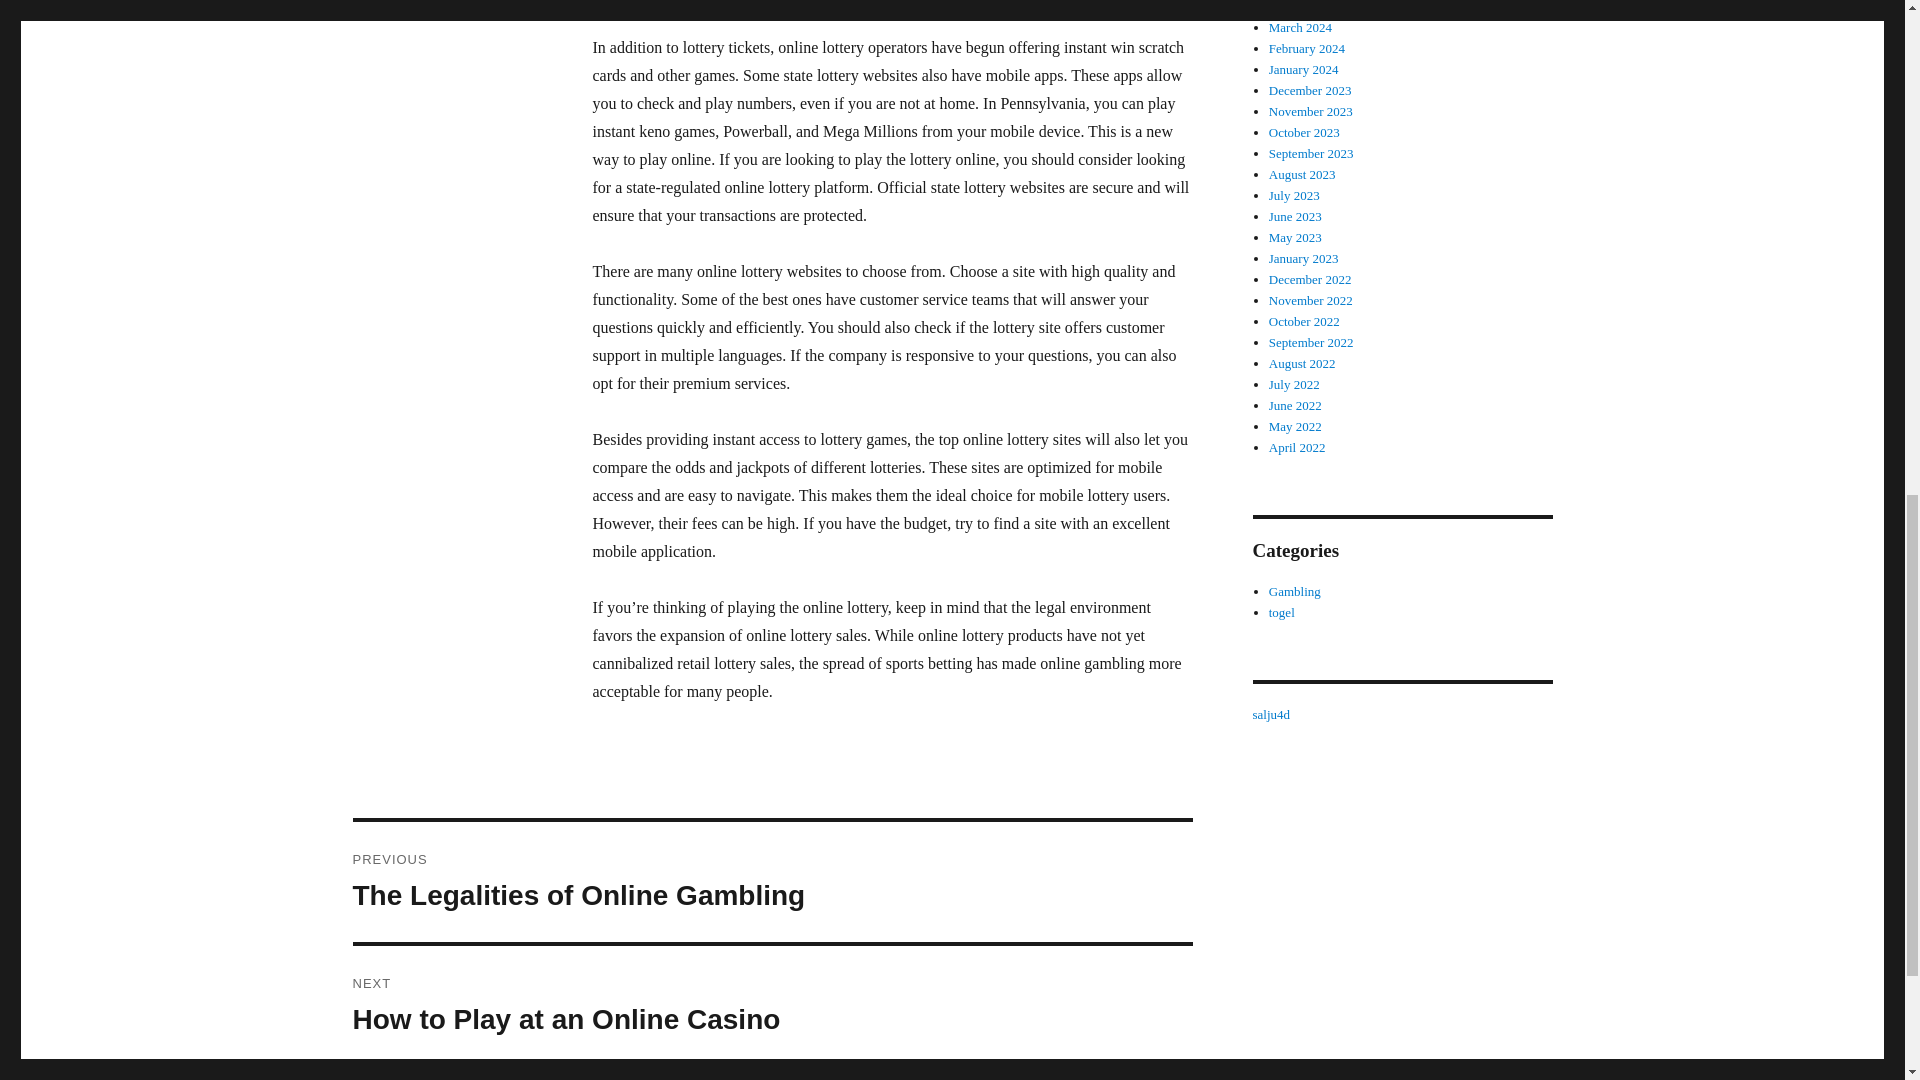  What do you see at coordinates (1311, 110) in the screenshot?
I see `November 2023` at bounding box center [1311, 110].